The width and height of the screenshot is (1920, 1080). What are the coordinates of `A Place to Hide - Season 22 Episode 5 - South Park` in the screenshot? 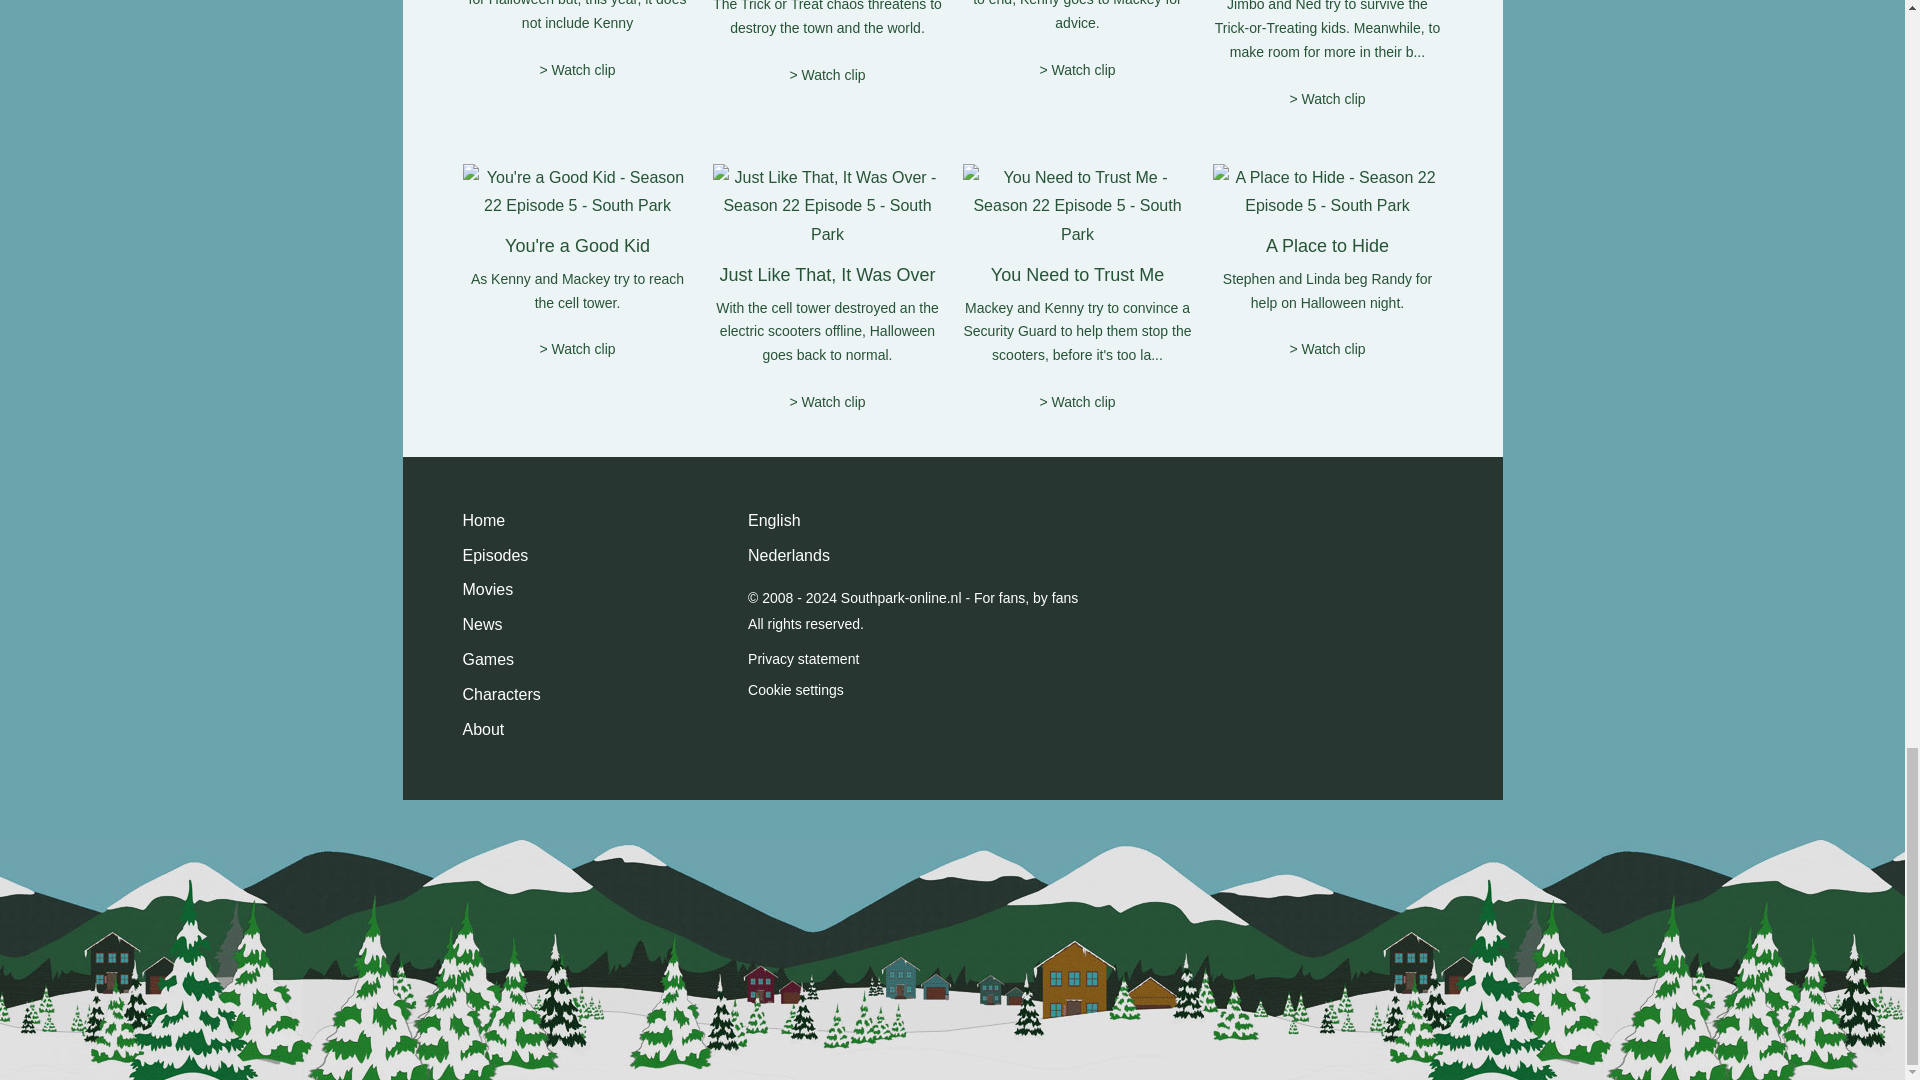 It's located at (1326, 193).